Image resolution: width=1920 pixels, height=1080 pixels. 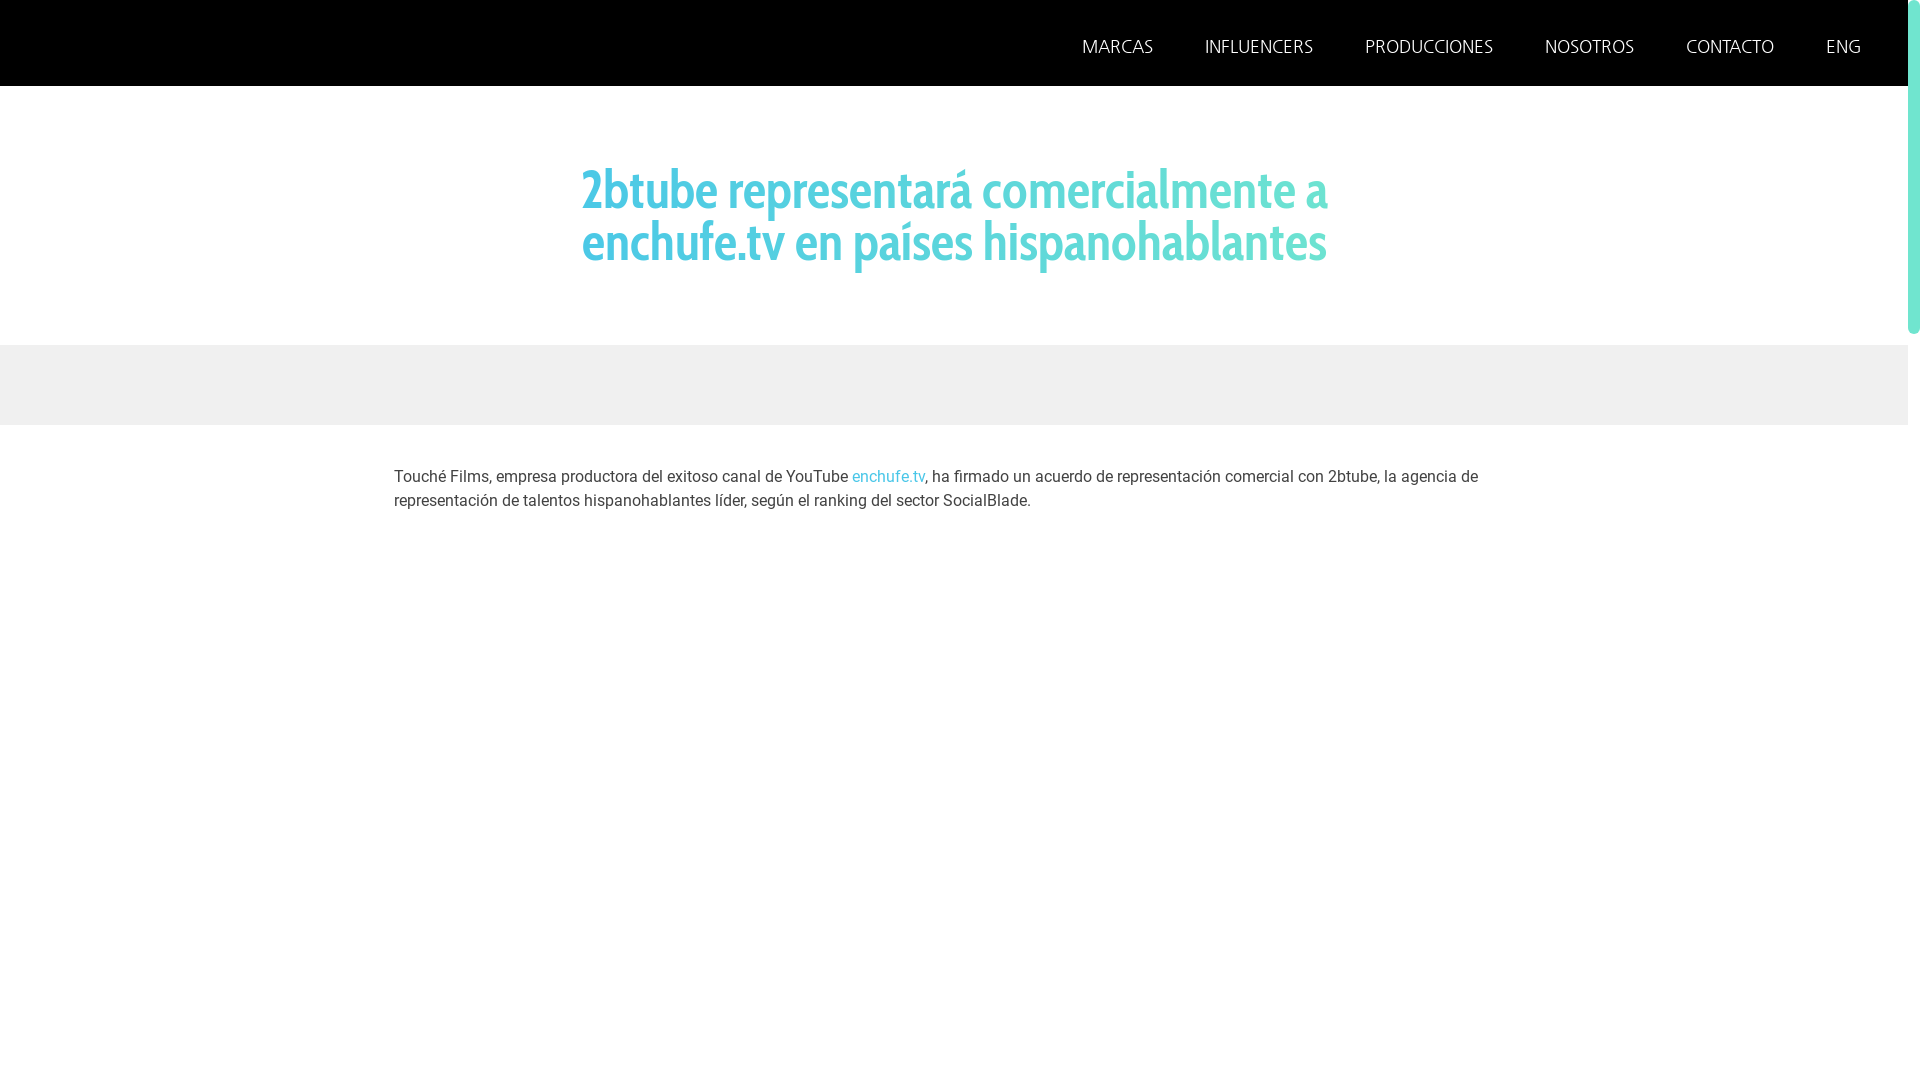 I want to click on CONTACTO, so click(x=1730, y=46).